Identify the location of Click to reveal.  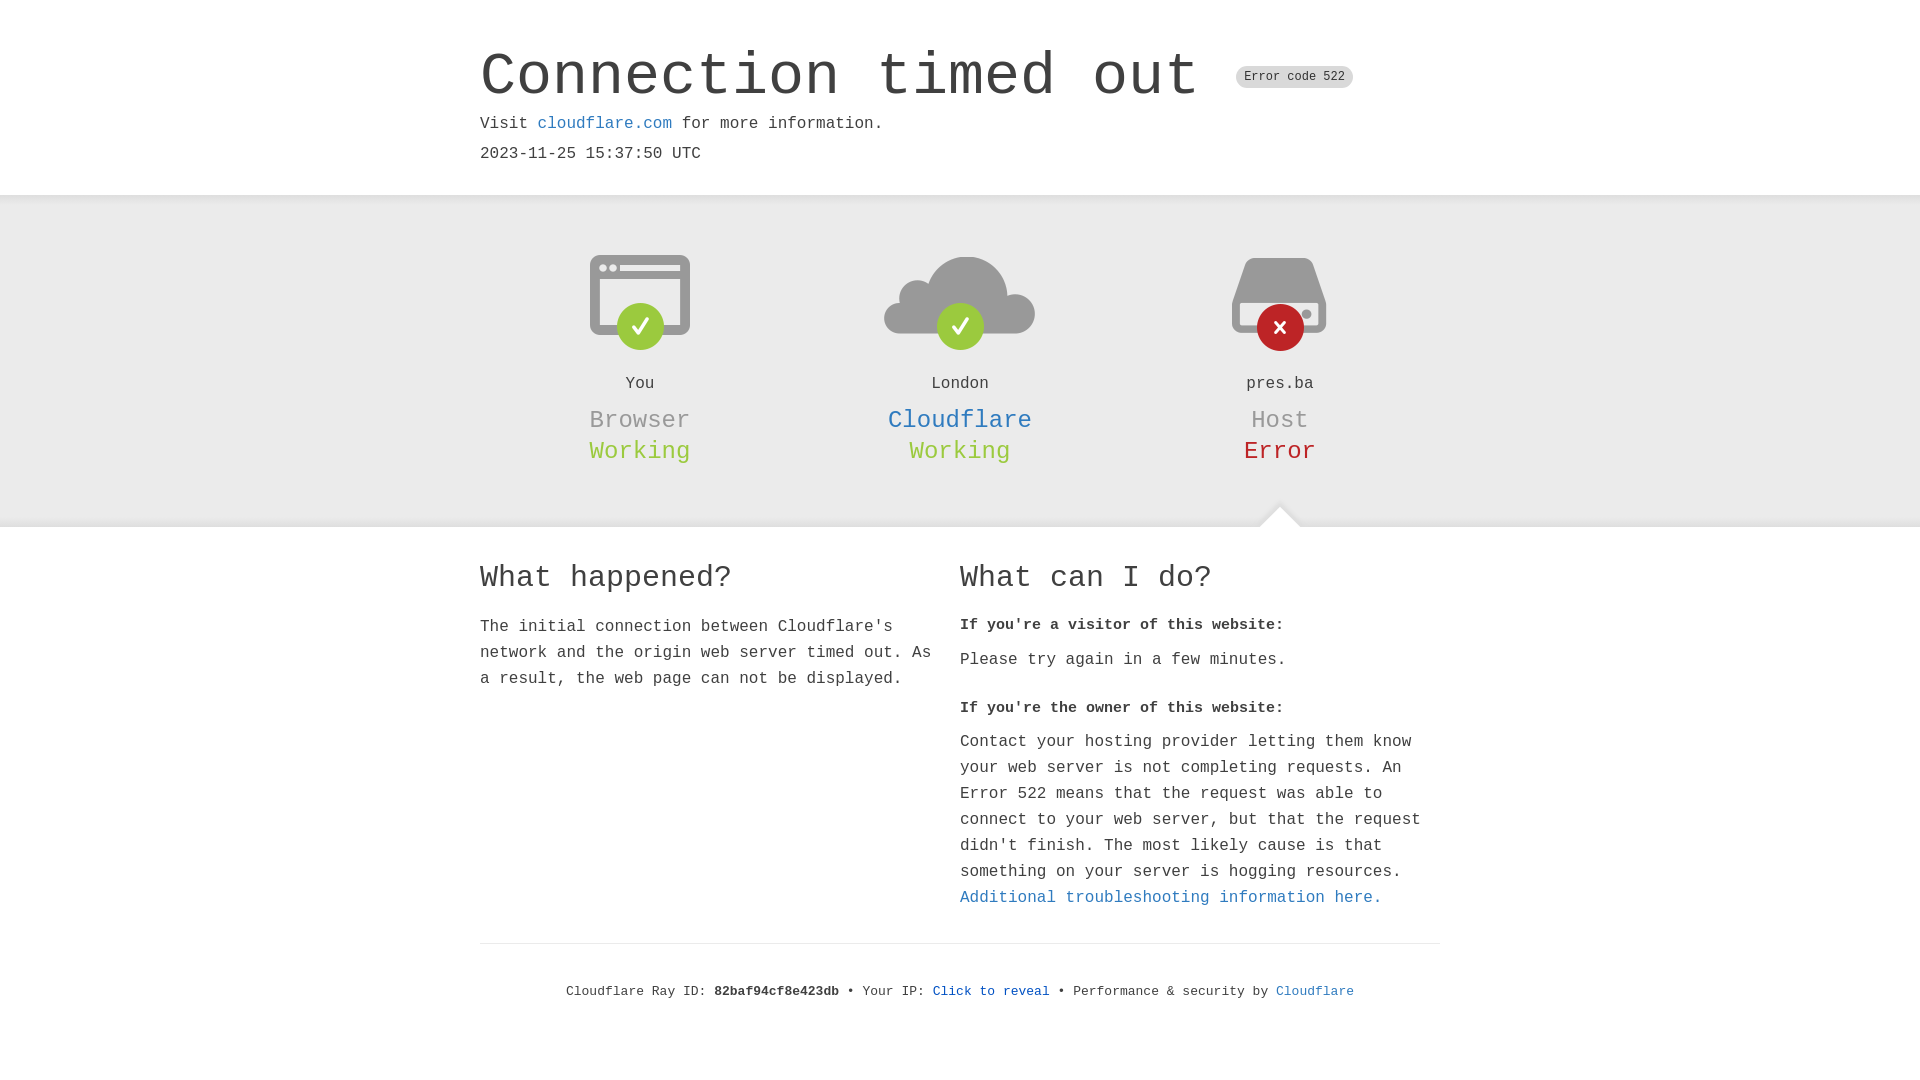
(992, 992).